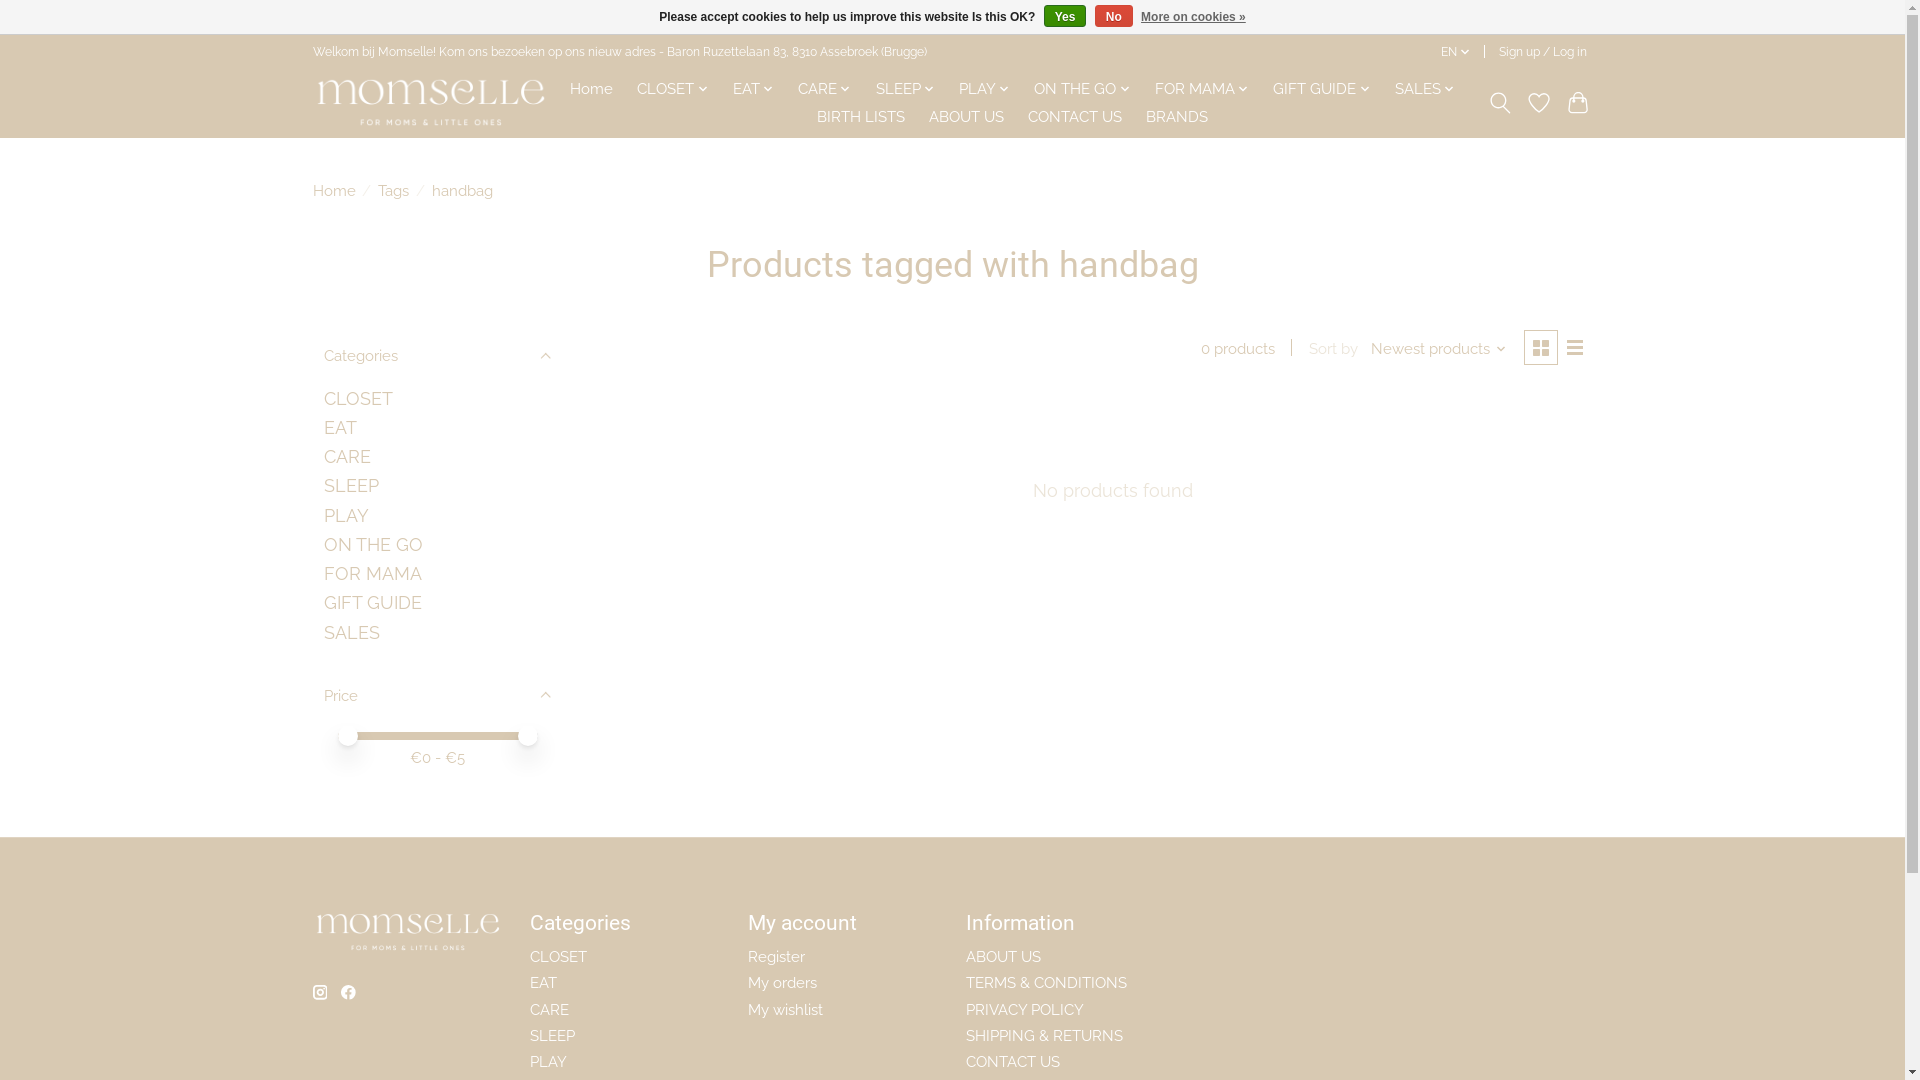 The image size is (1920, 1080). I want to click on PRIVACY POLICY, so click(1025, 1009).